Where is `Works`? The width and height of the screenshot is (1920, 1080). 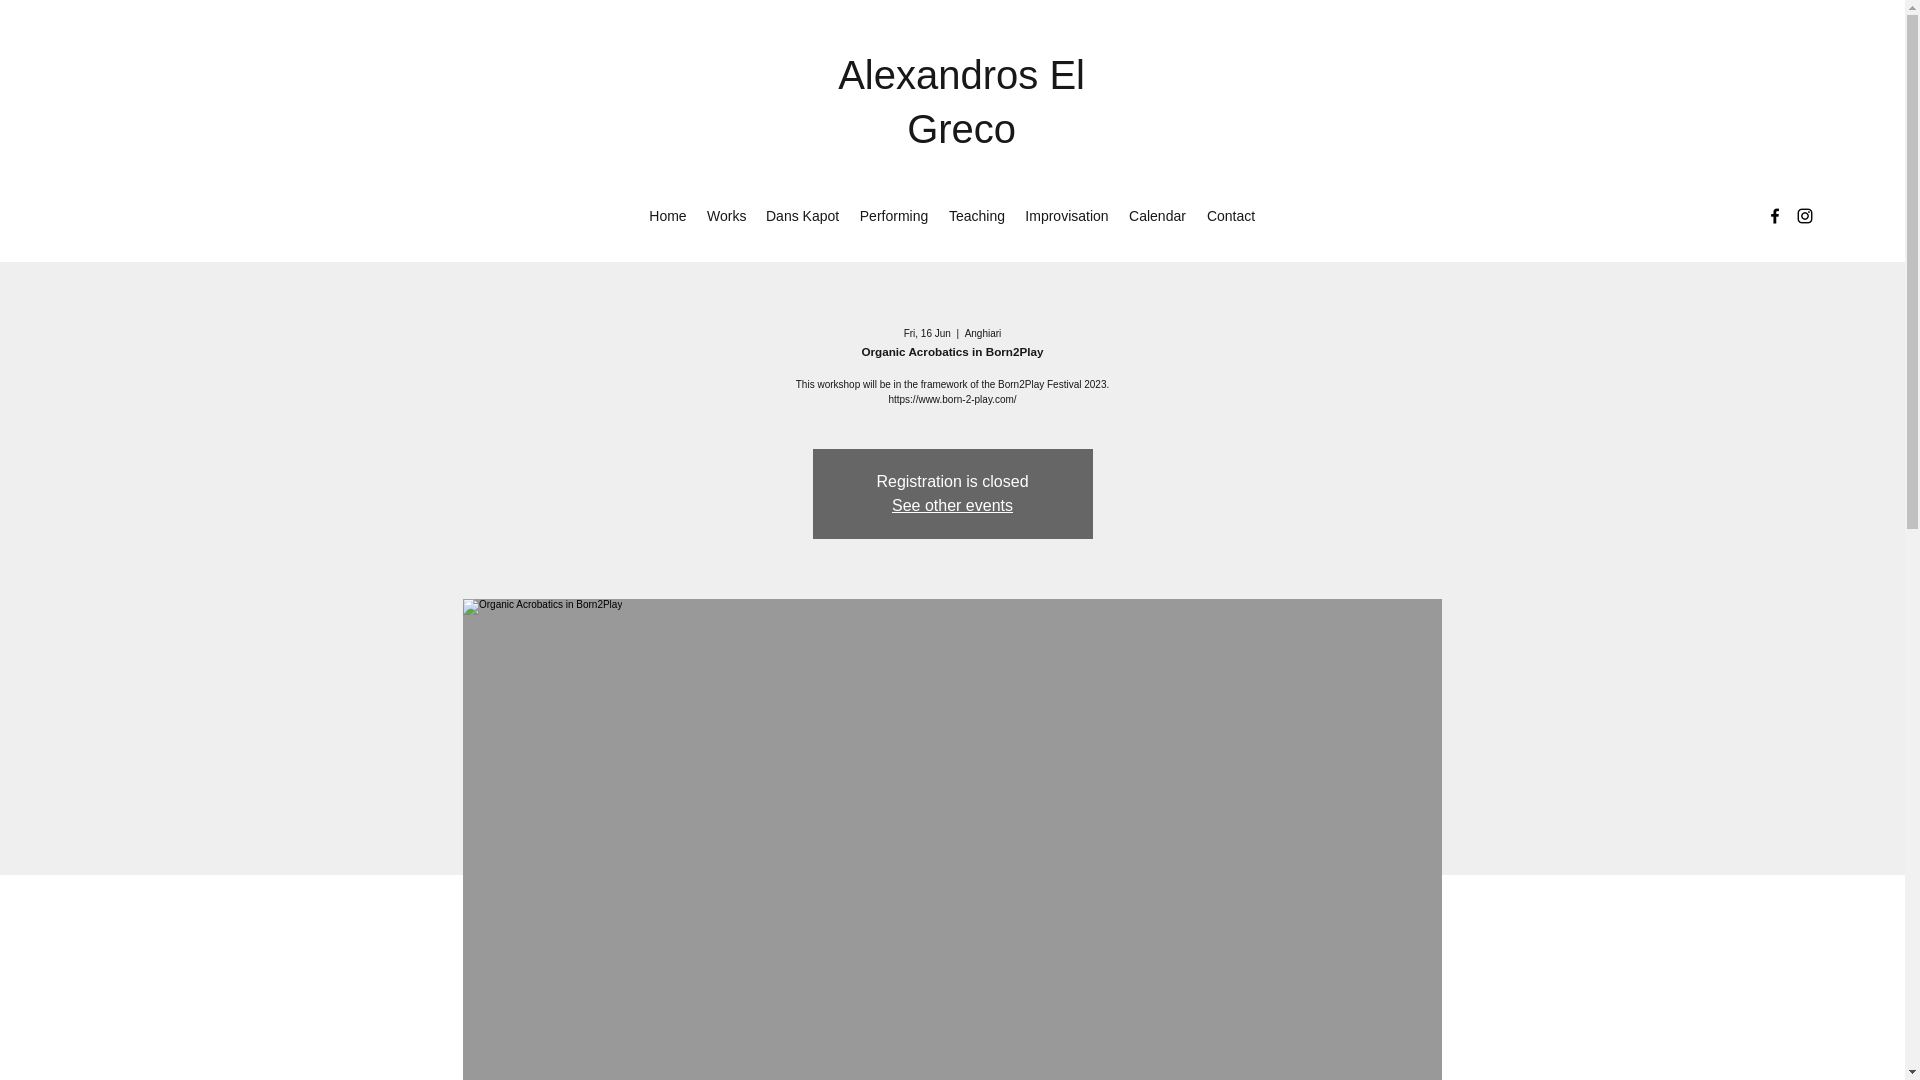 Works is located at coordinates (726, 216).